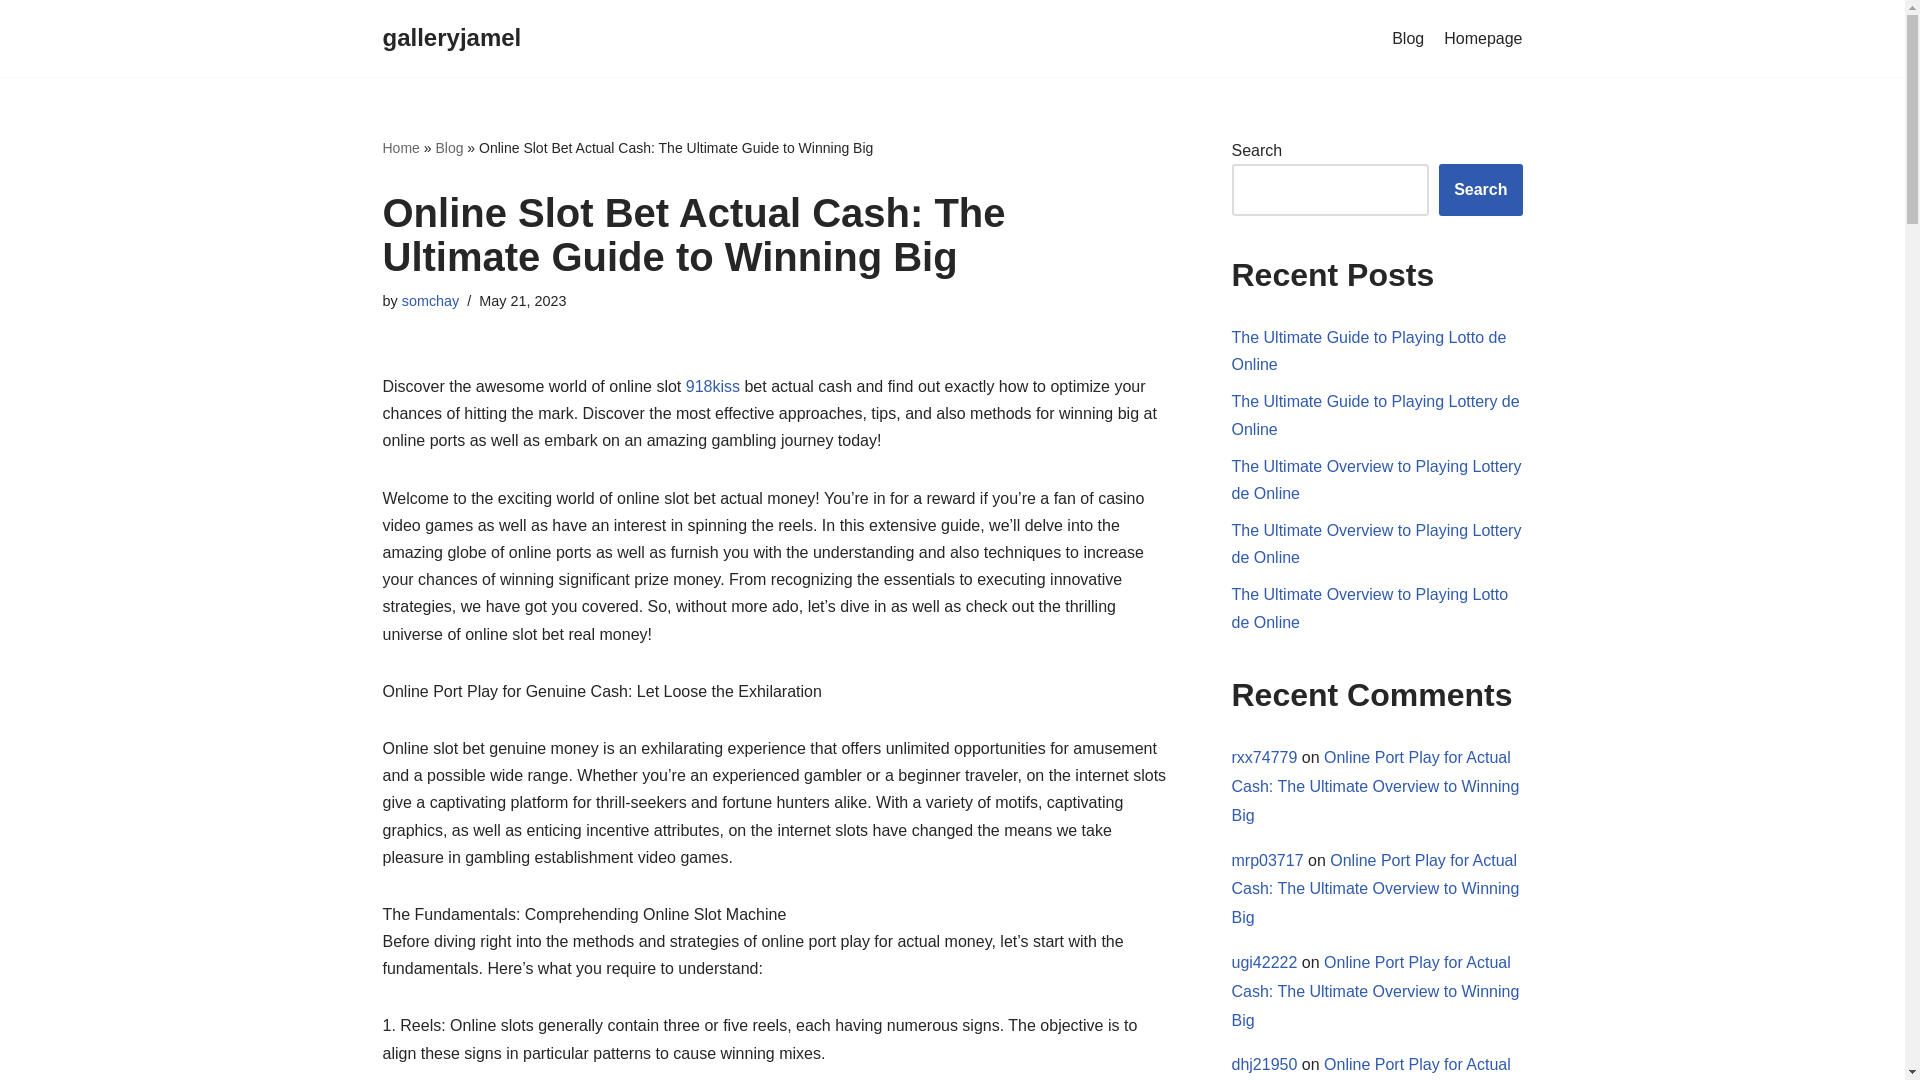  What do you see at coordinates (15, 42) in the screenshot?
I see `Skip to content` at bounding box center [15, 42].